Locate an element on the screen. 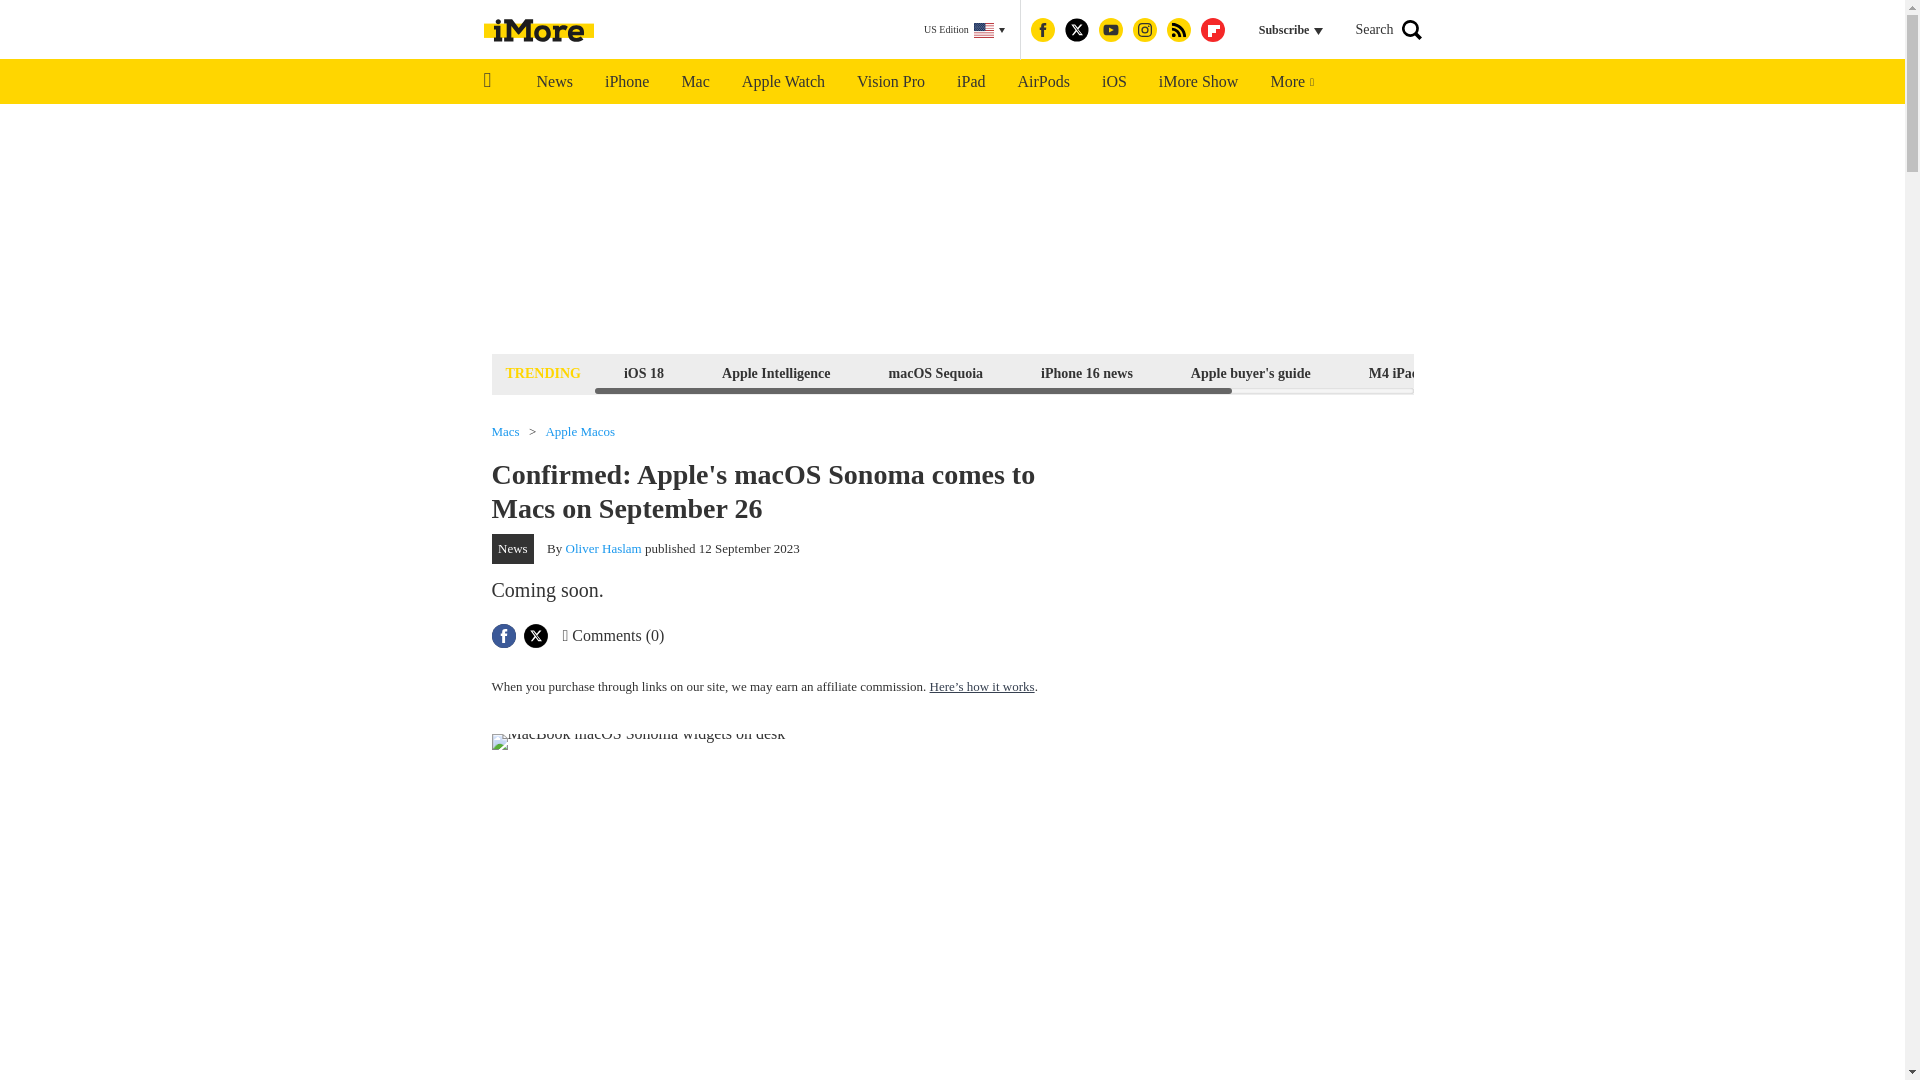 The image size is (1920, 1080). Mac is located at coordinates (694, 82).